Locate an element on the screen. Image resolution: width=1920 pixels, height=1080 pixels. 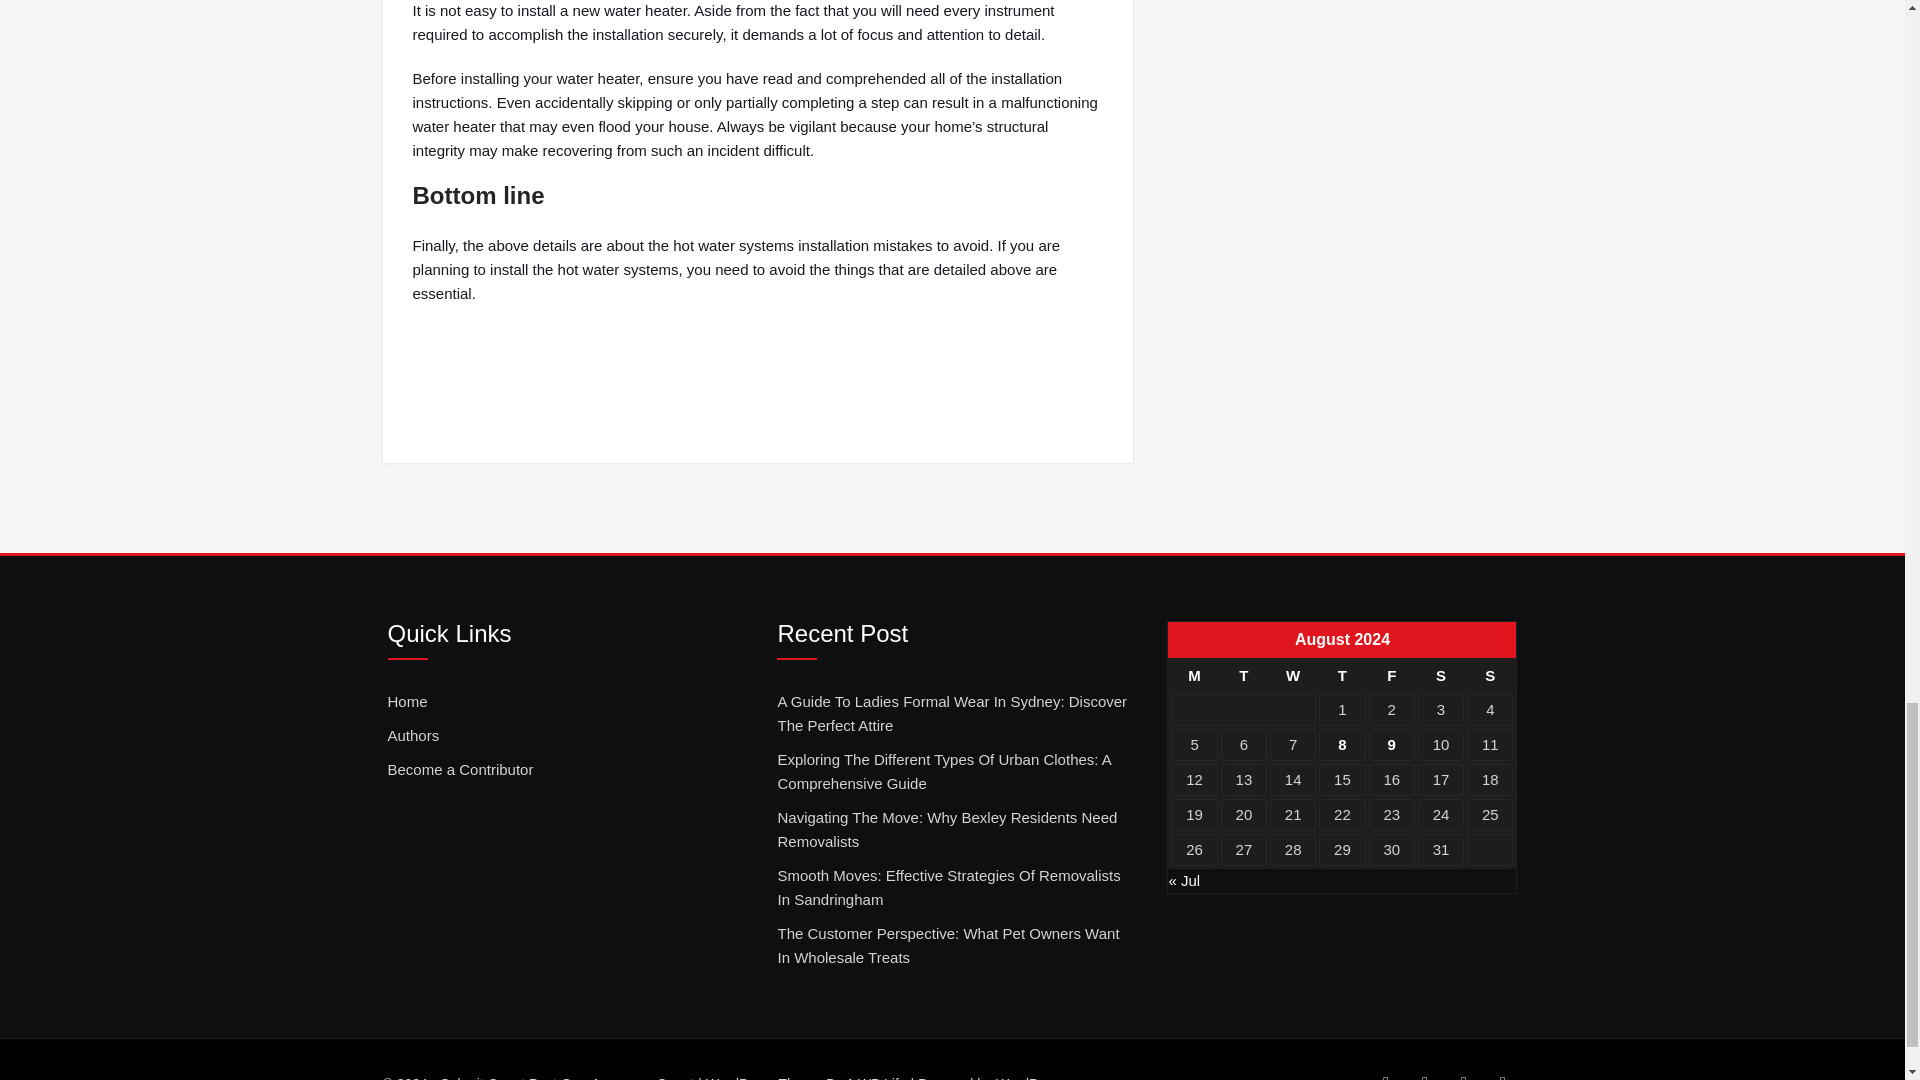
Tuesday is located at coordinates (1244, 676).